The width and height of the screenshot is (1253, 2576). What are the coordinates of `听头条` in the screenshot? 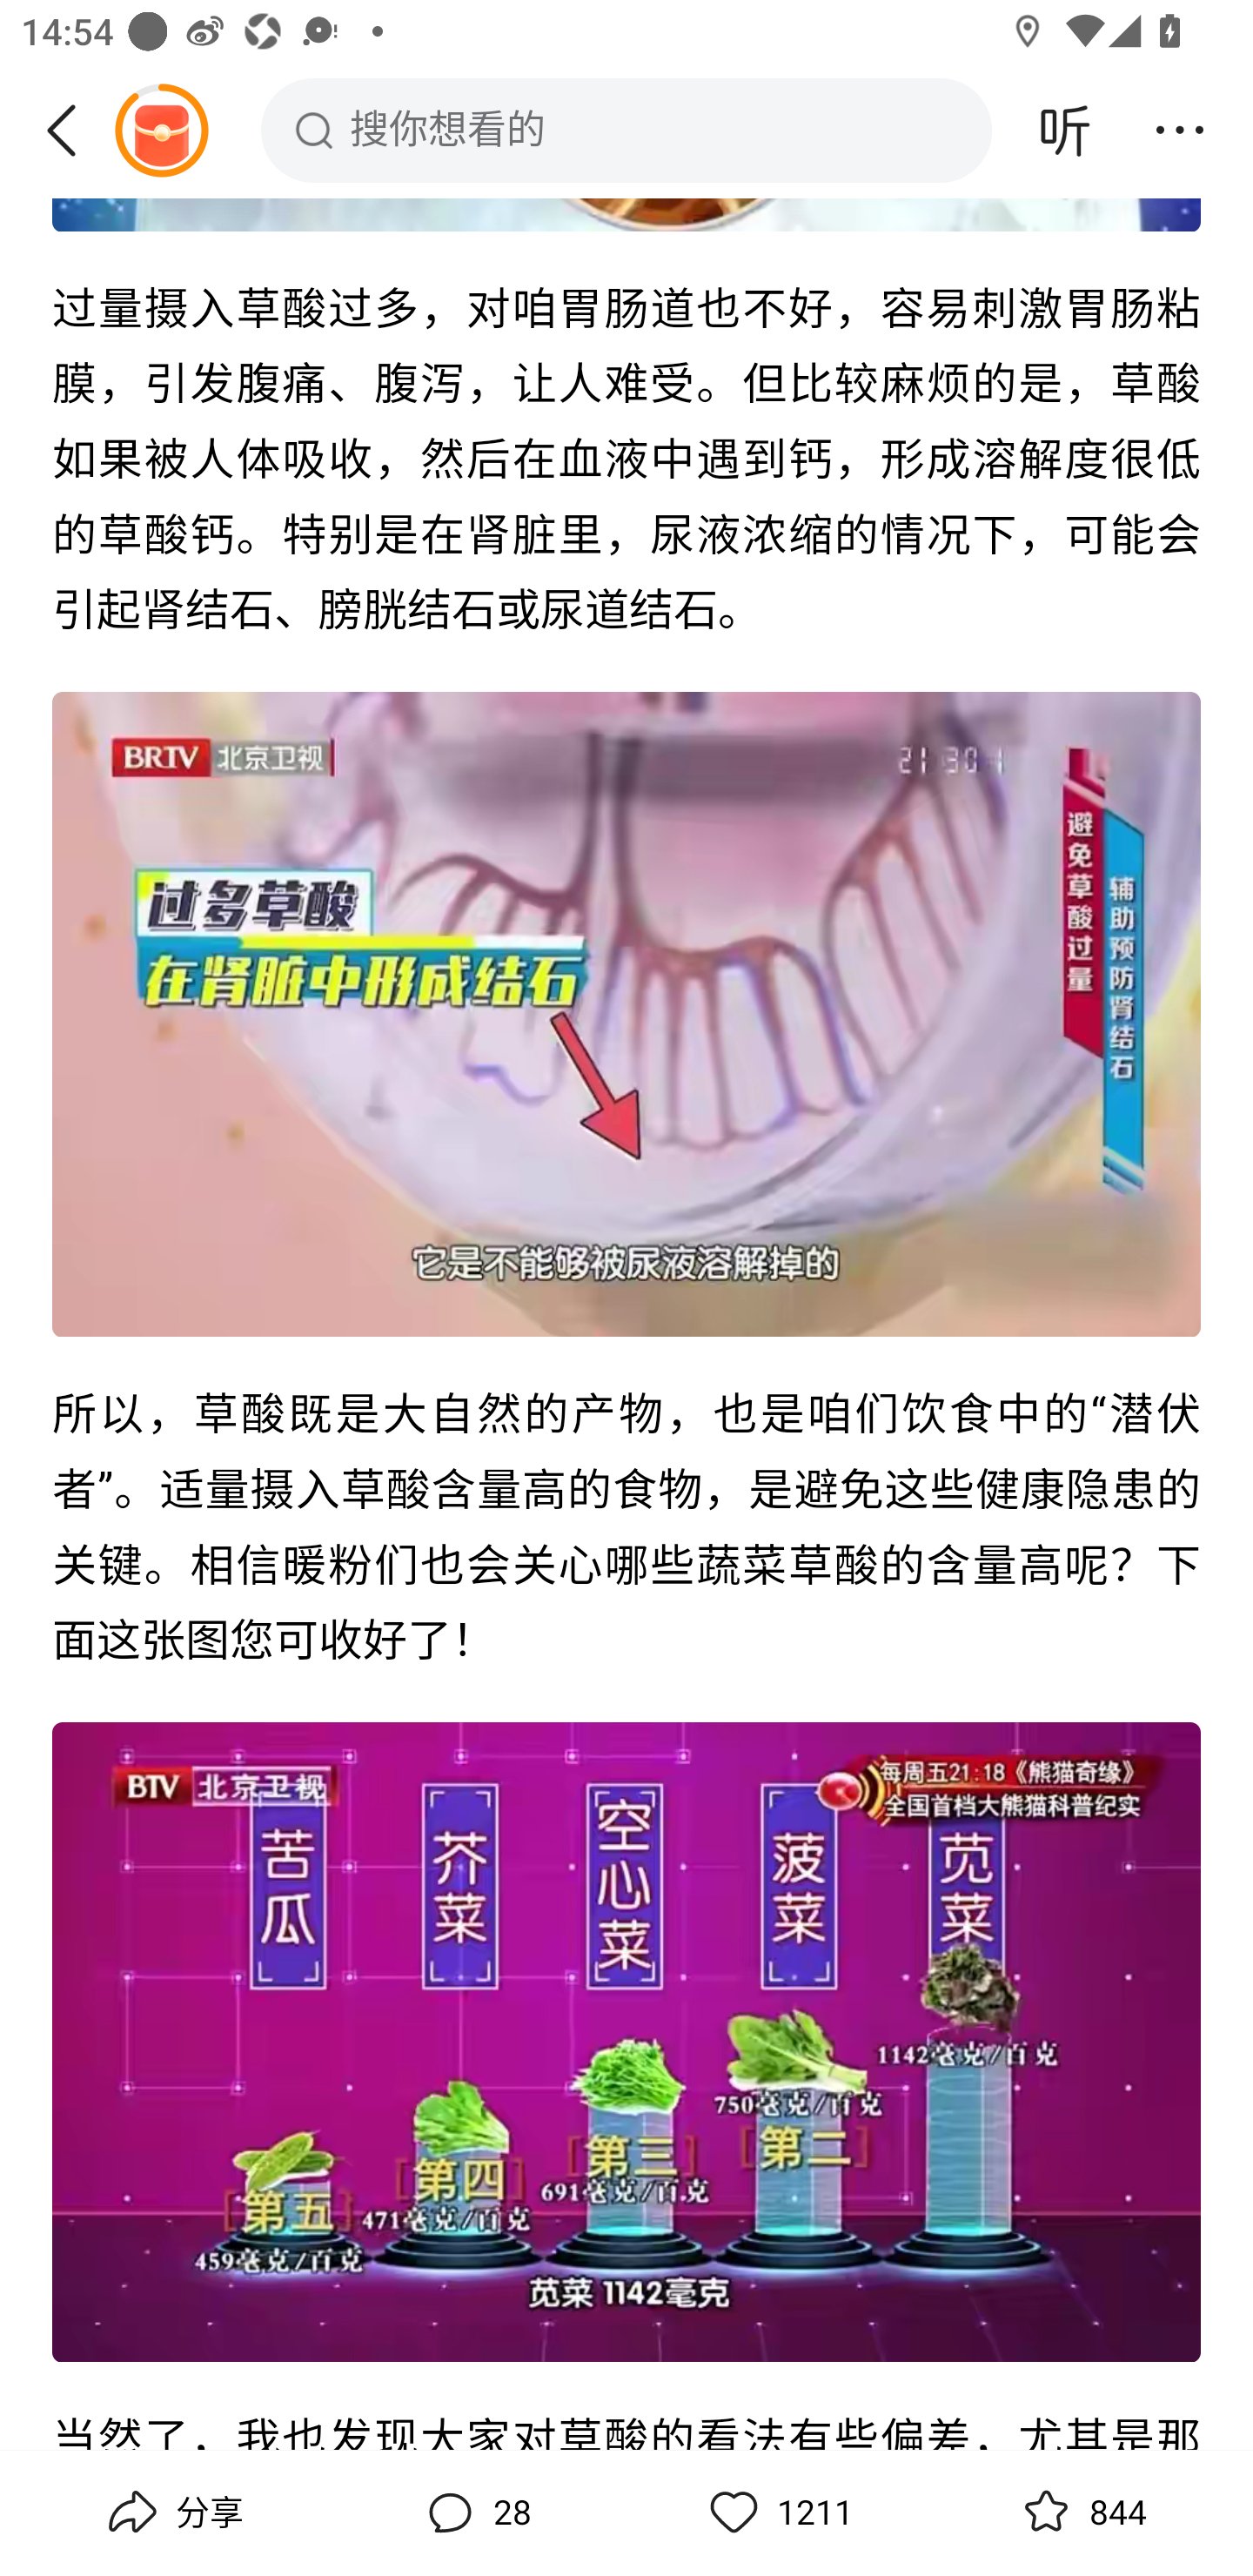 It's located at (1065, 130).